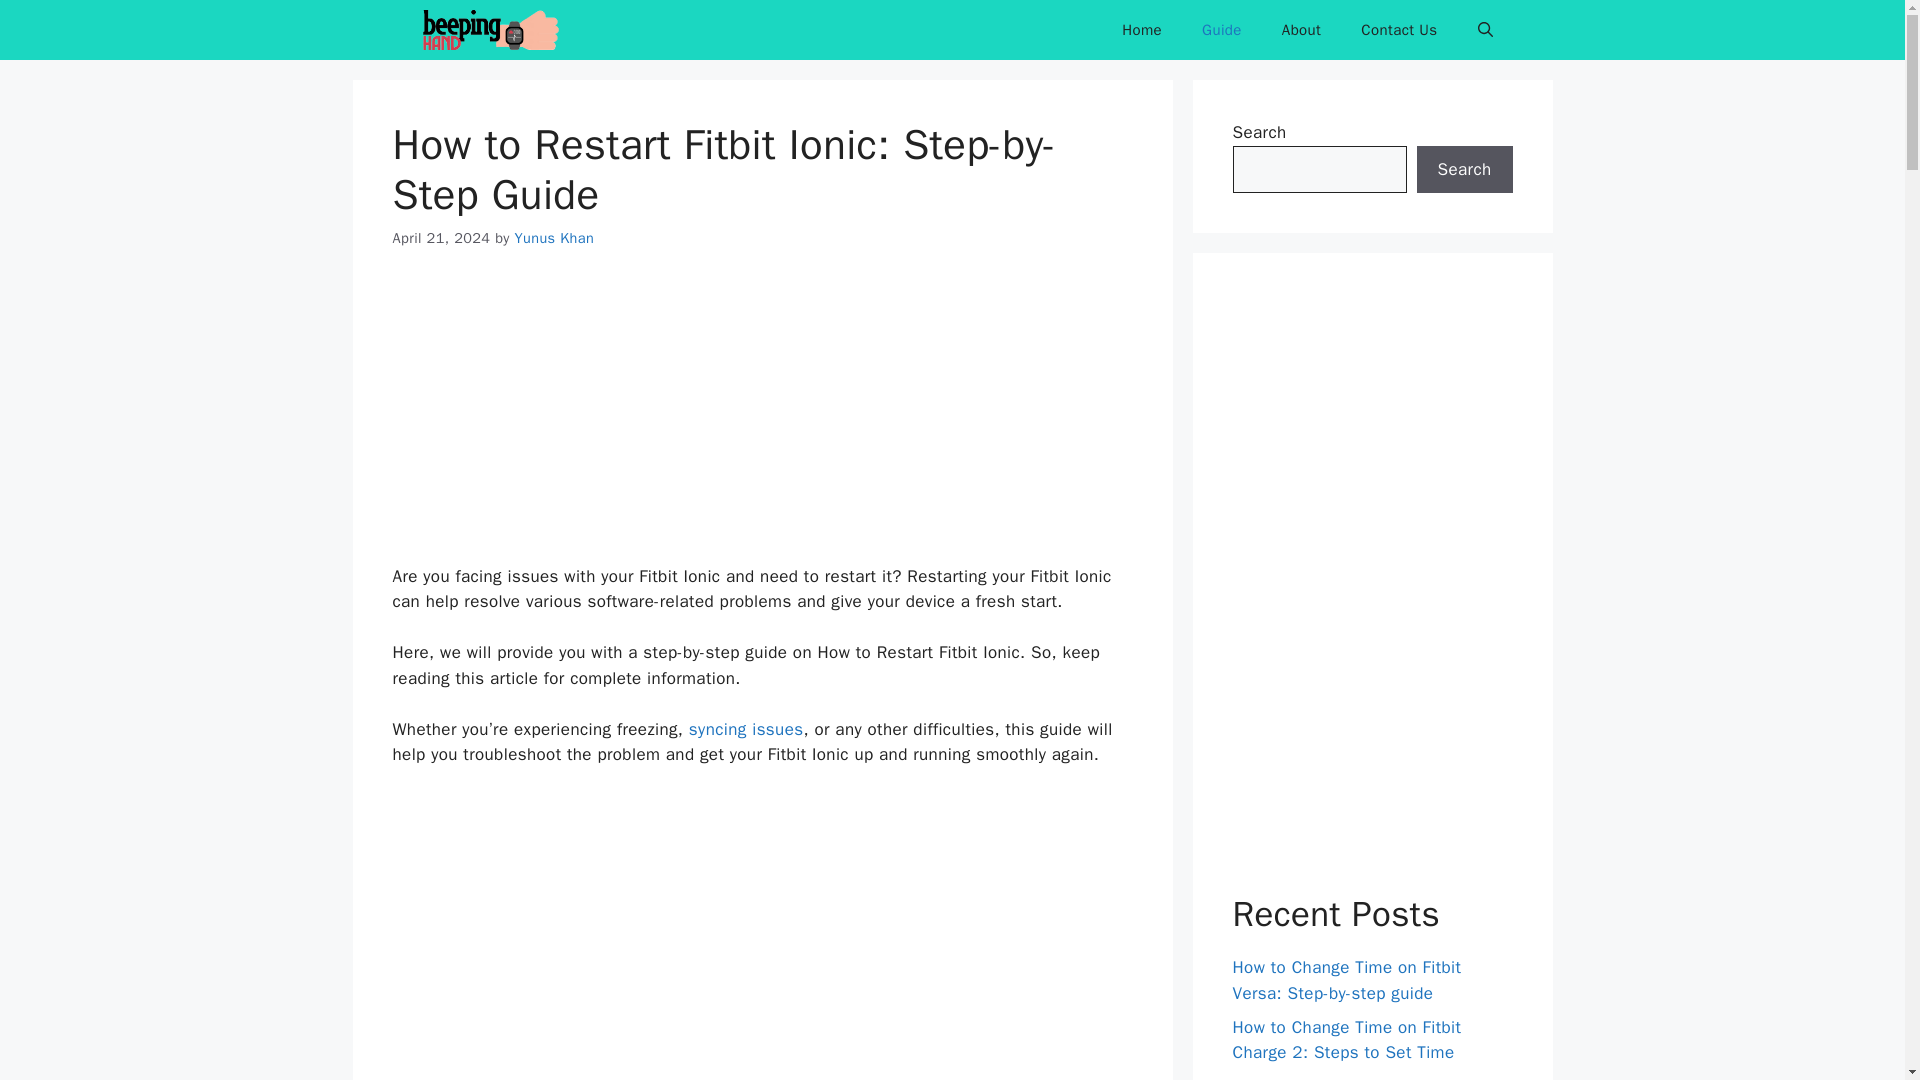 This screenshot has height=1080, width=1920. I want to click on View all posts by Yunus Khan, so click(554, 238).